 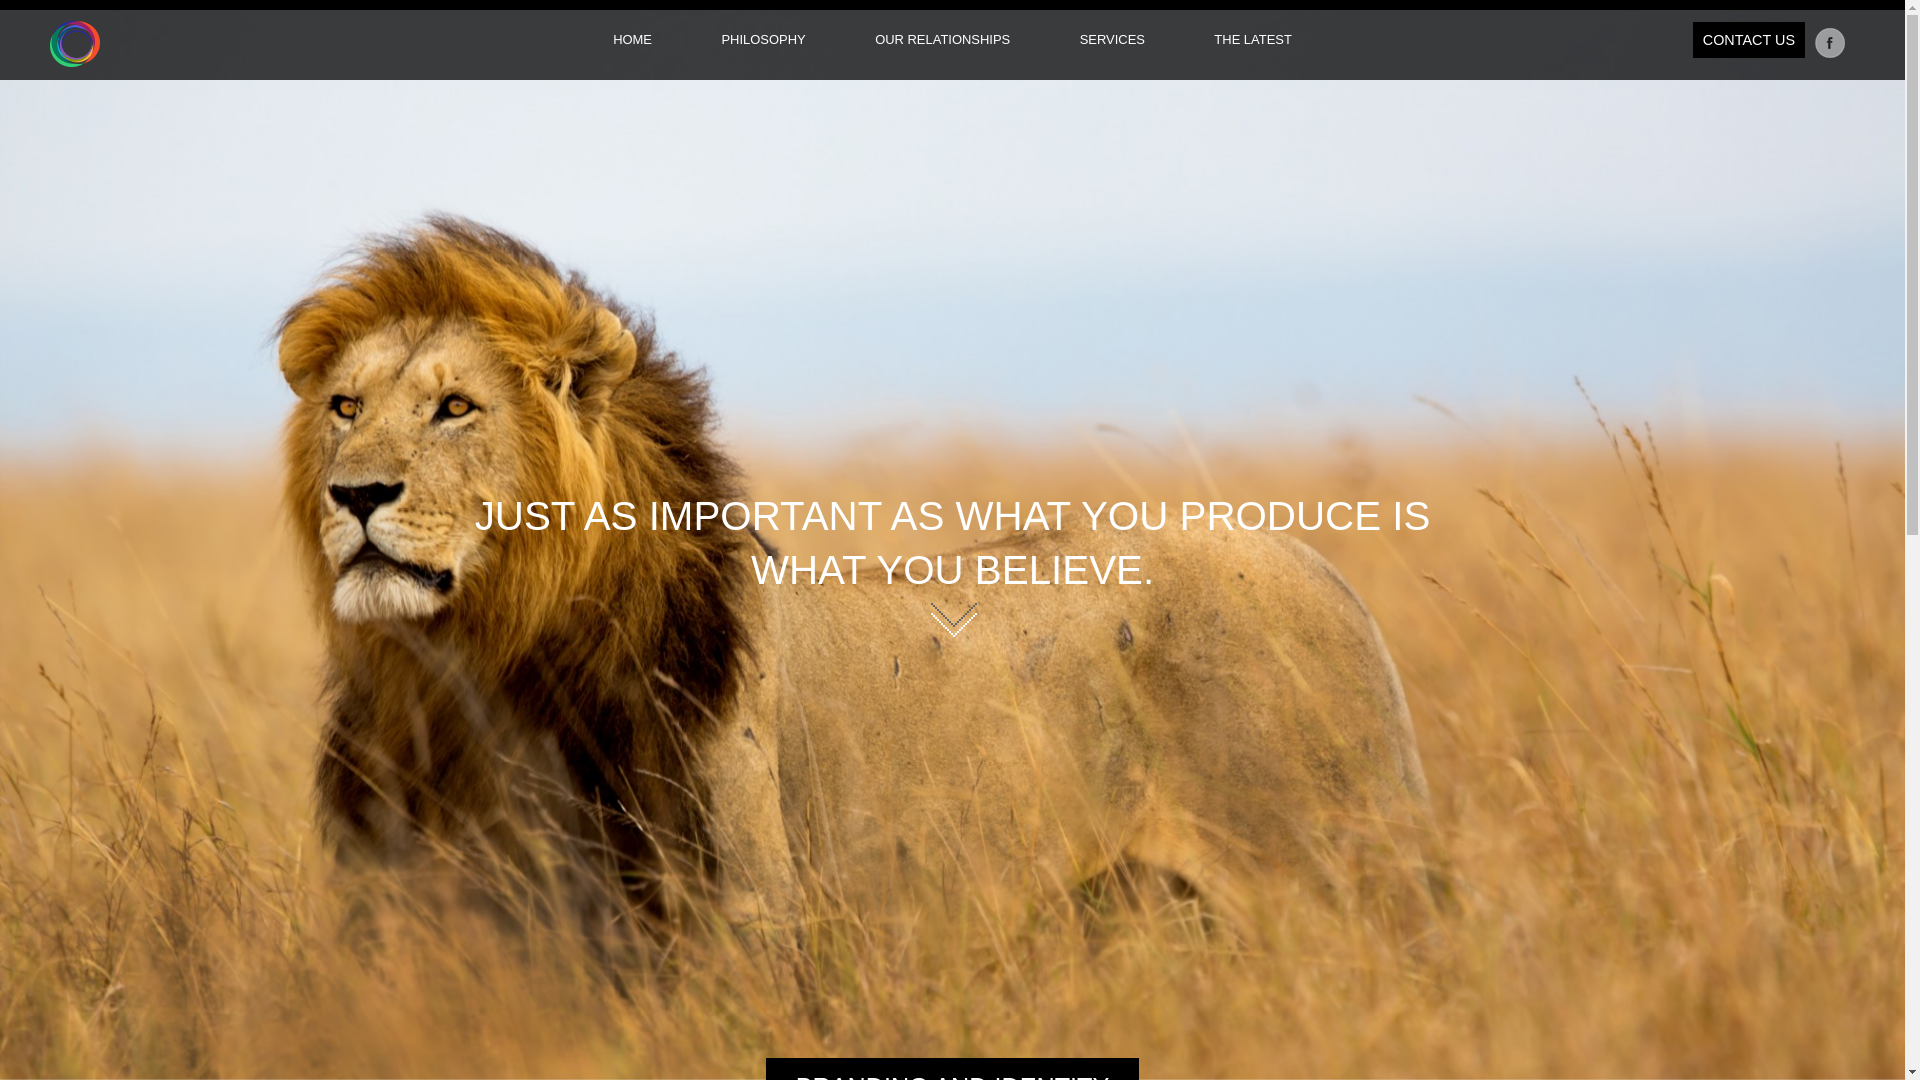 I want to click on OUR RELATIONSHIPS, so click(x=942, y=40).